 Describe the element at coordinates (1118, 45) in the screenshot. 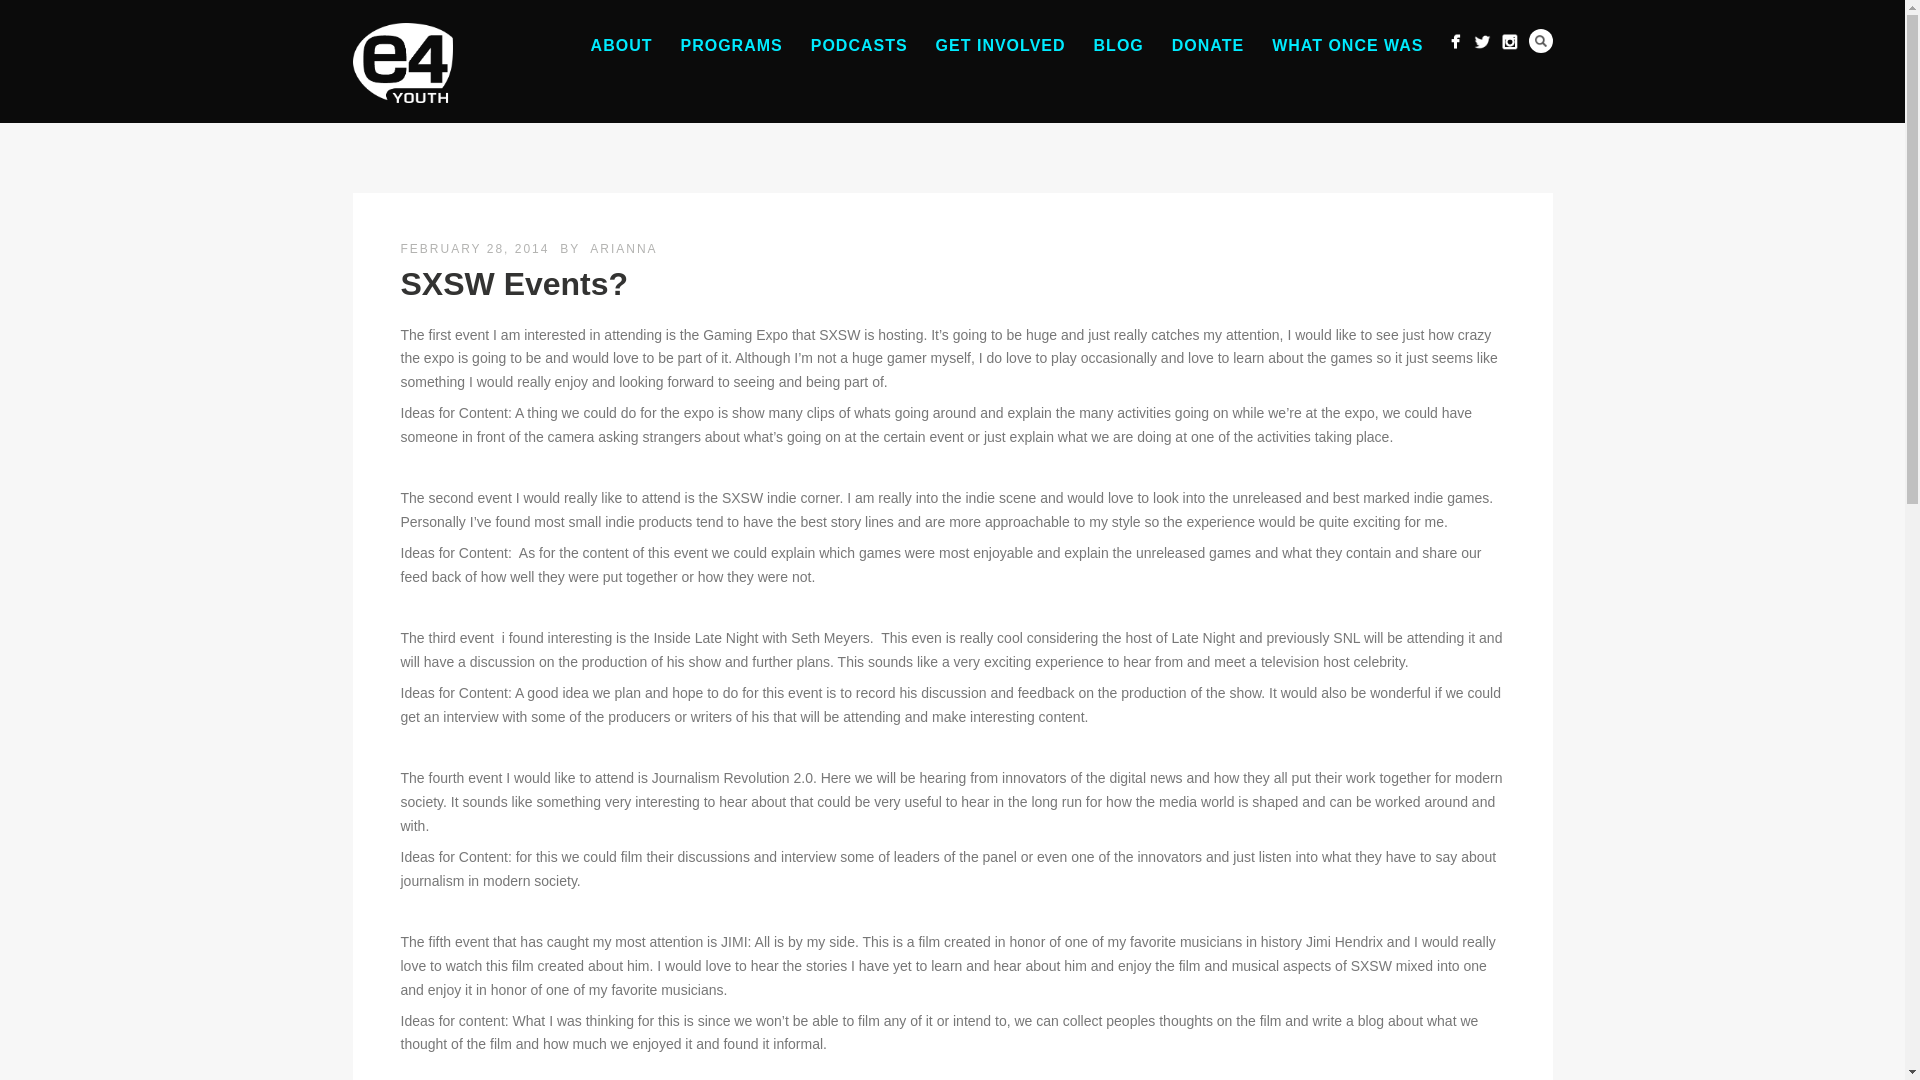

I see `BLOG` at that location.